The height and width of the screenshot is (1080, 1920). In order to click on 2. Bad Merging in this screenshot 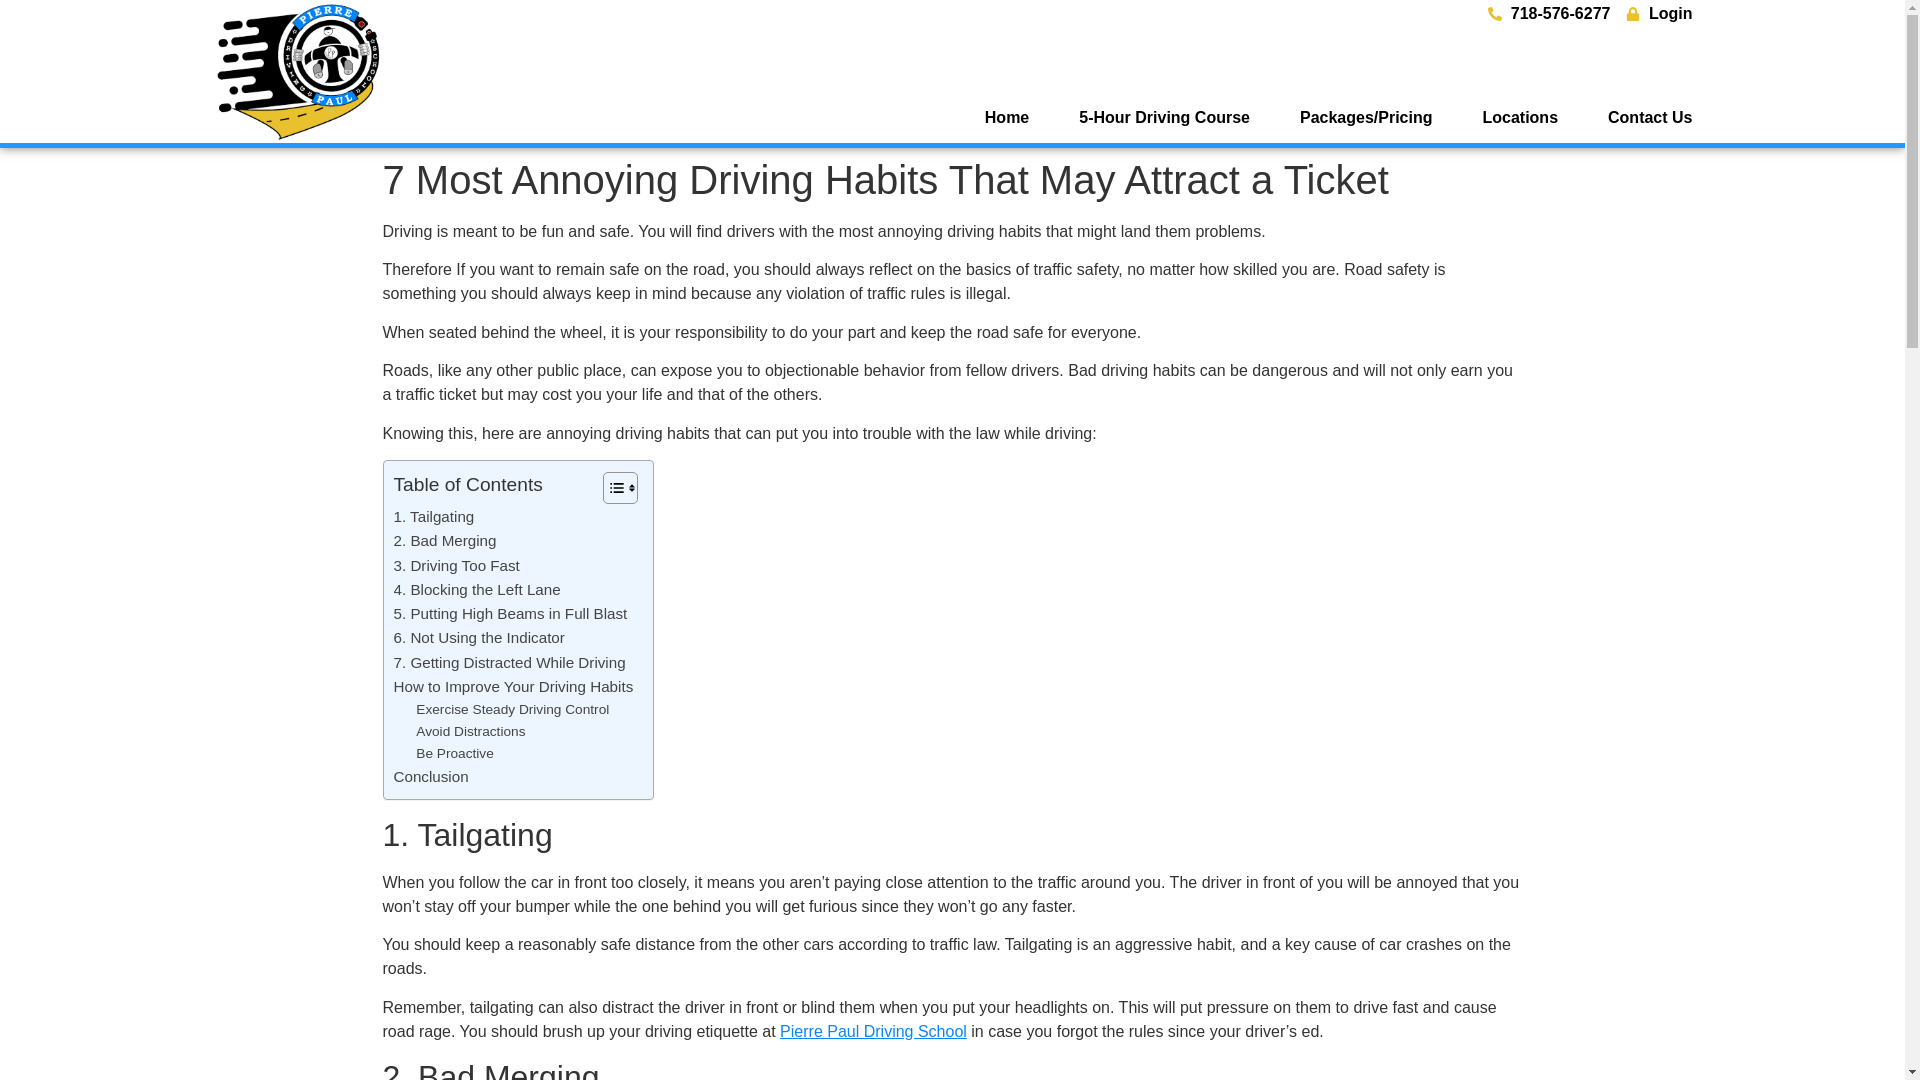, I will do `click(445, 540)`.